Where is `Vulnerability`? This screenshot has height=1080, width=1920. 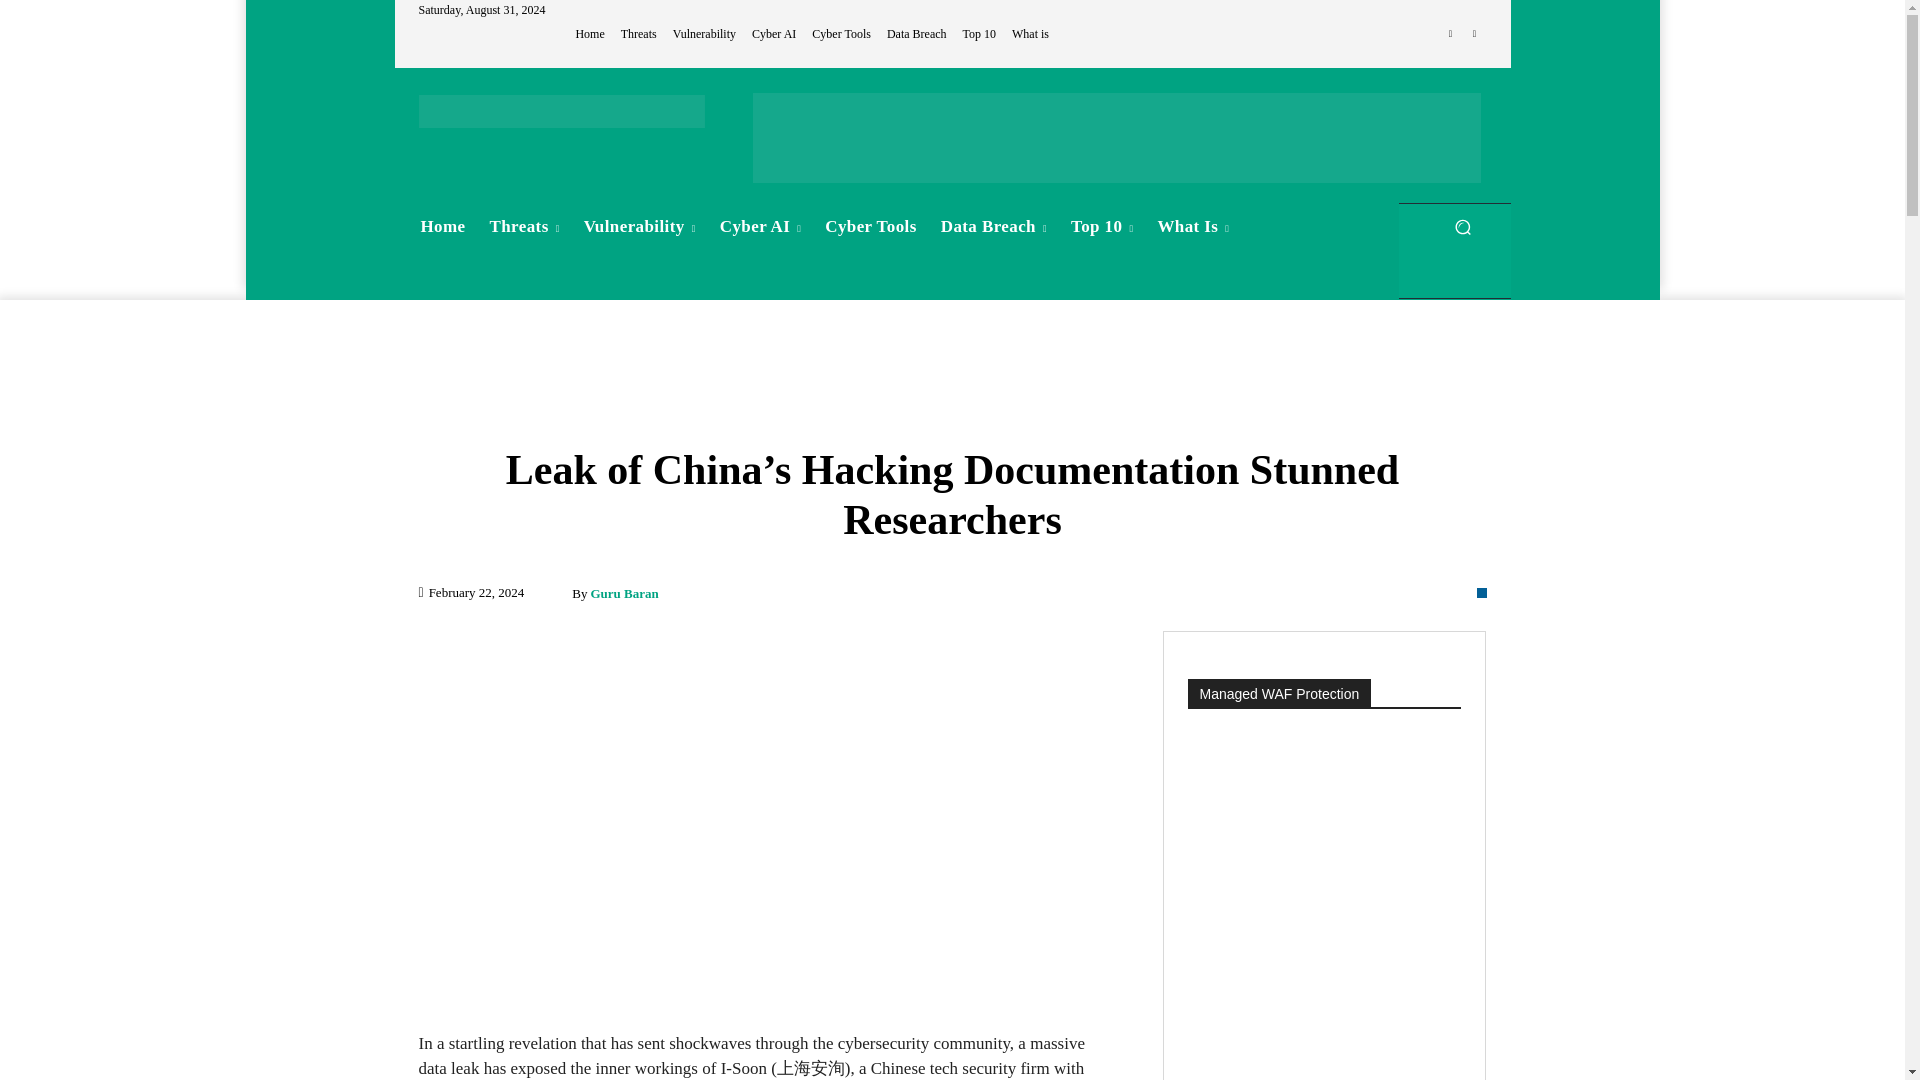
Vulnerability is located at coordinates (704, 34).